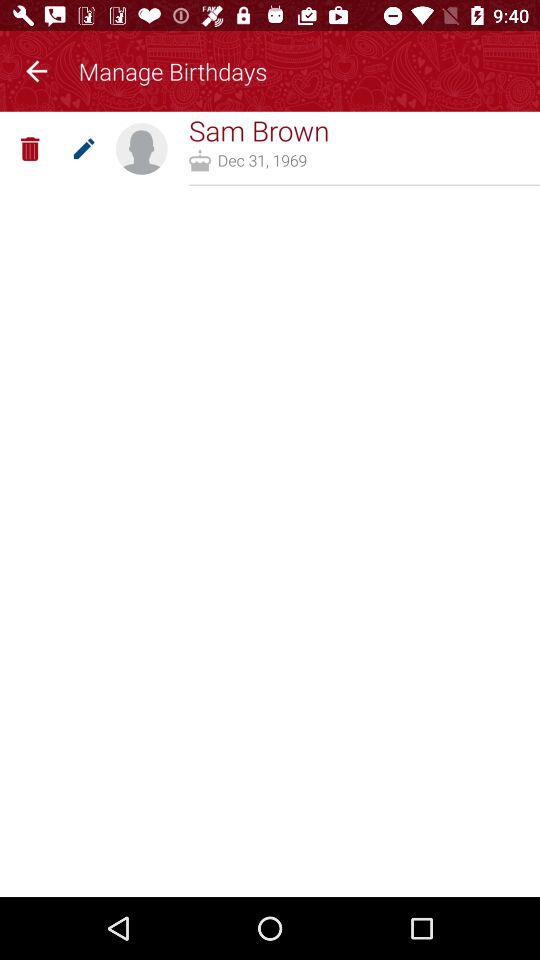 The height and width of the screenshot is (960, 540). I want to click on launch the sam brown icon, so click(258, 130).